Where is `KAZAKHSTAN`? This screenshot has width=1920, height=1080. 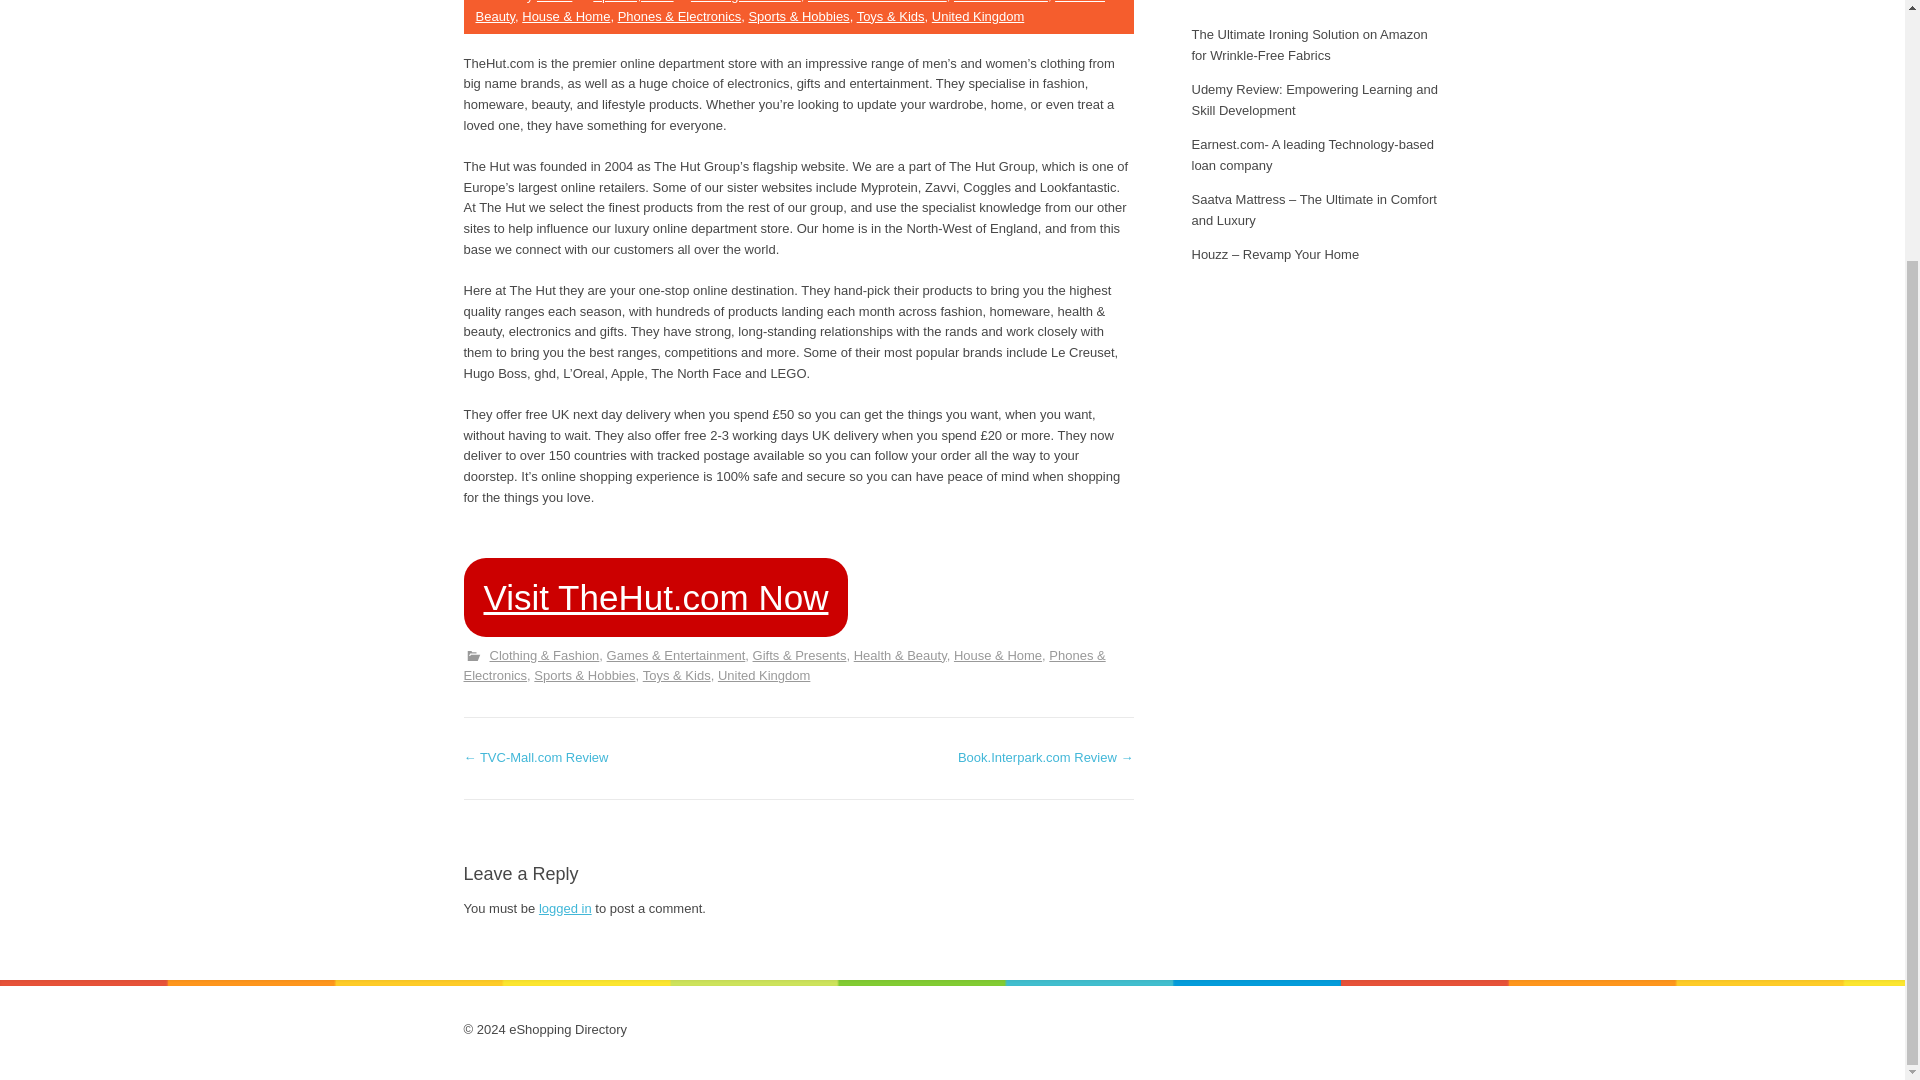
KAZAKHSTAN is located at coordinates (1084, 70).